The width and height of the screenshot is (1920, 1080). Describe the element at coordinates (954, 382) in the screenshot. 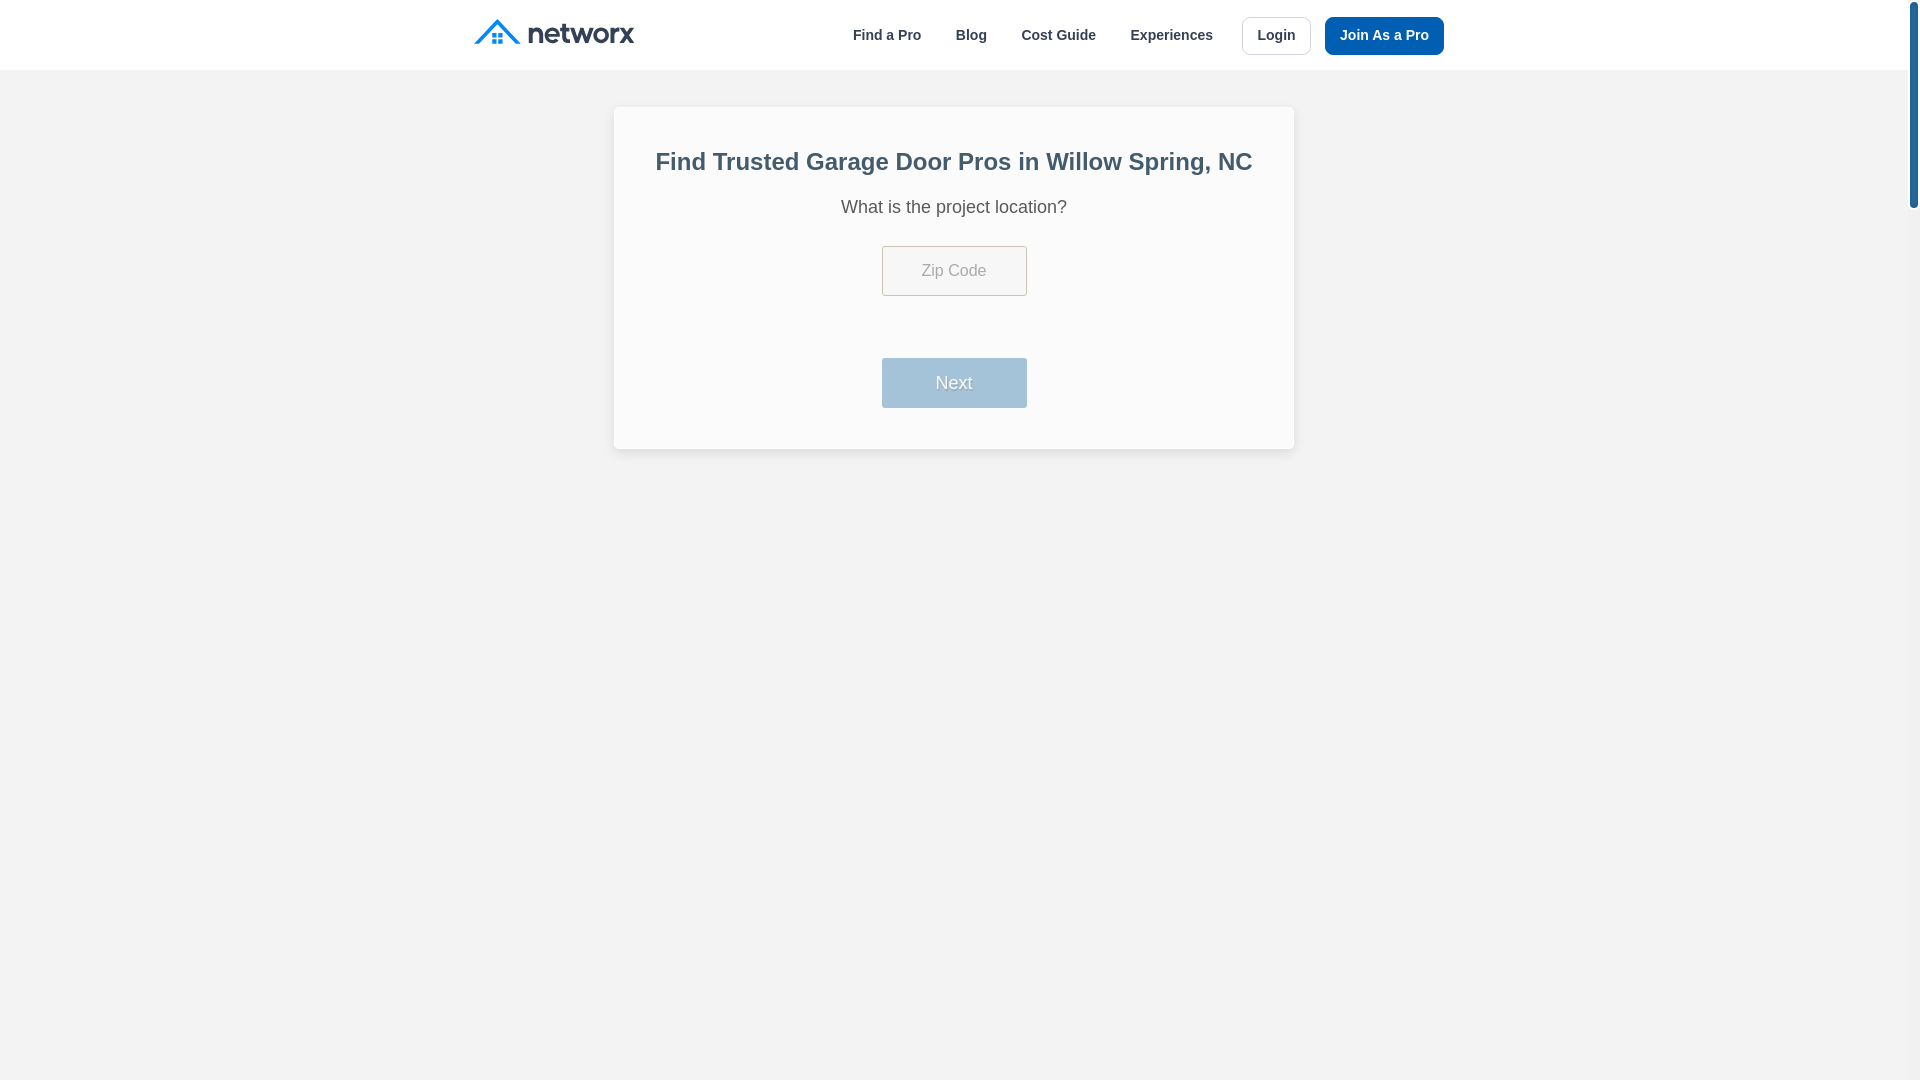

I see `Next` at that location.